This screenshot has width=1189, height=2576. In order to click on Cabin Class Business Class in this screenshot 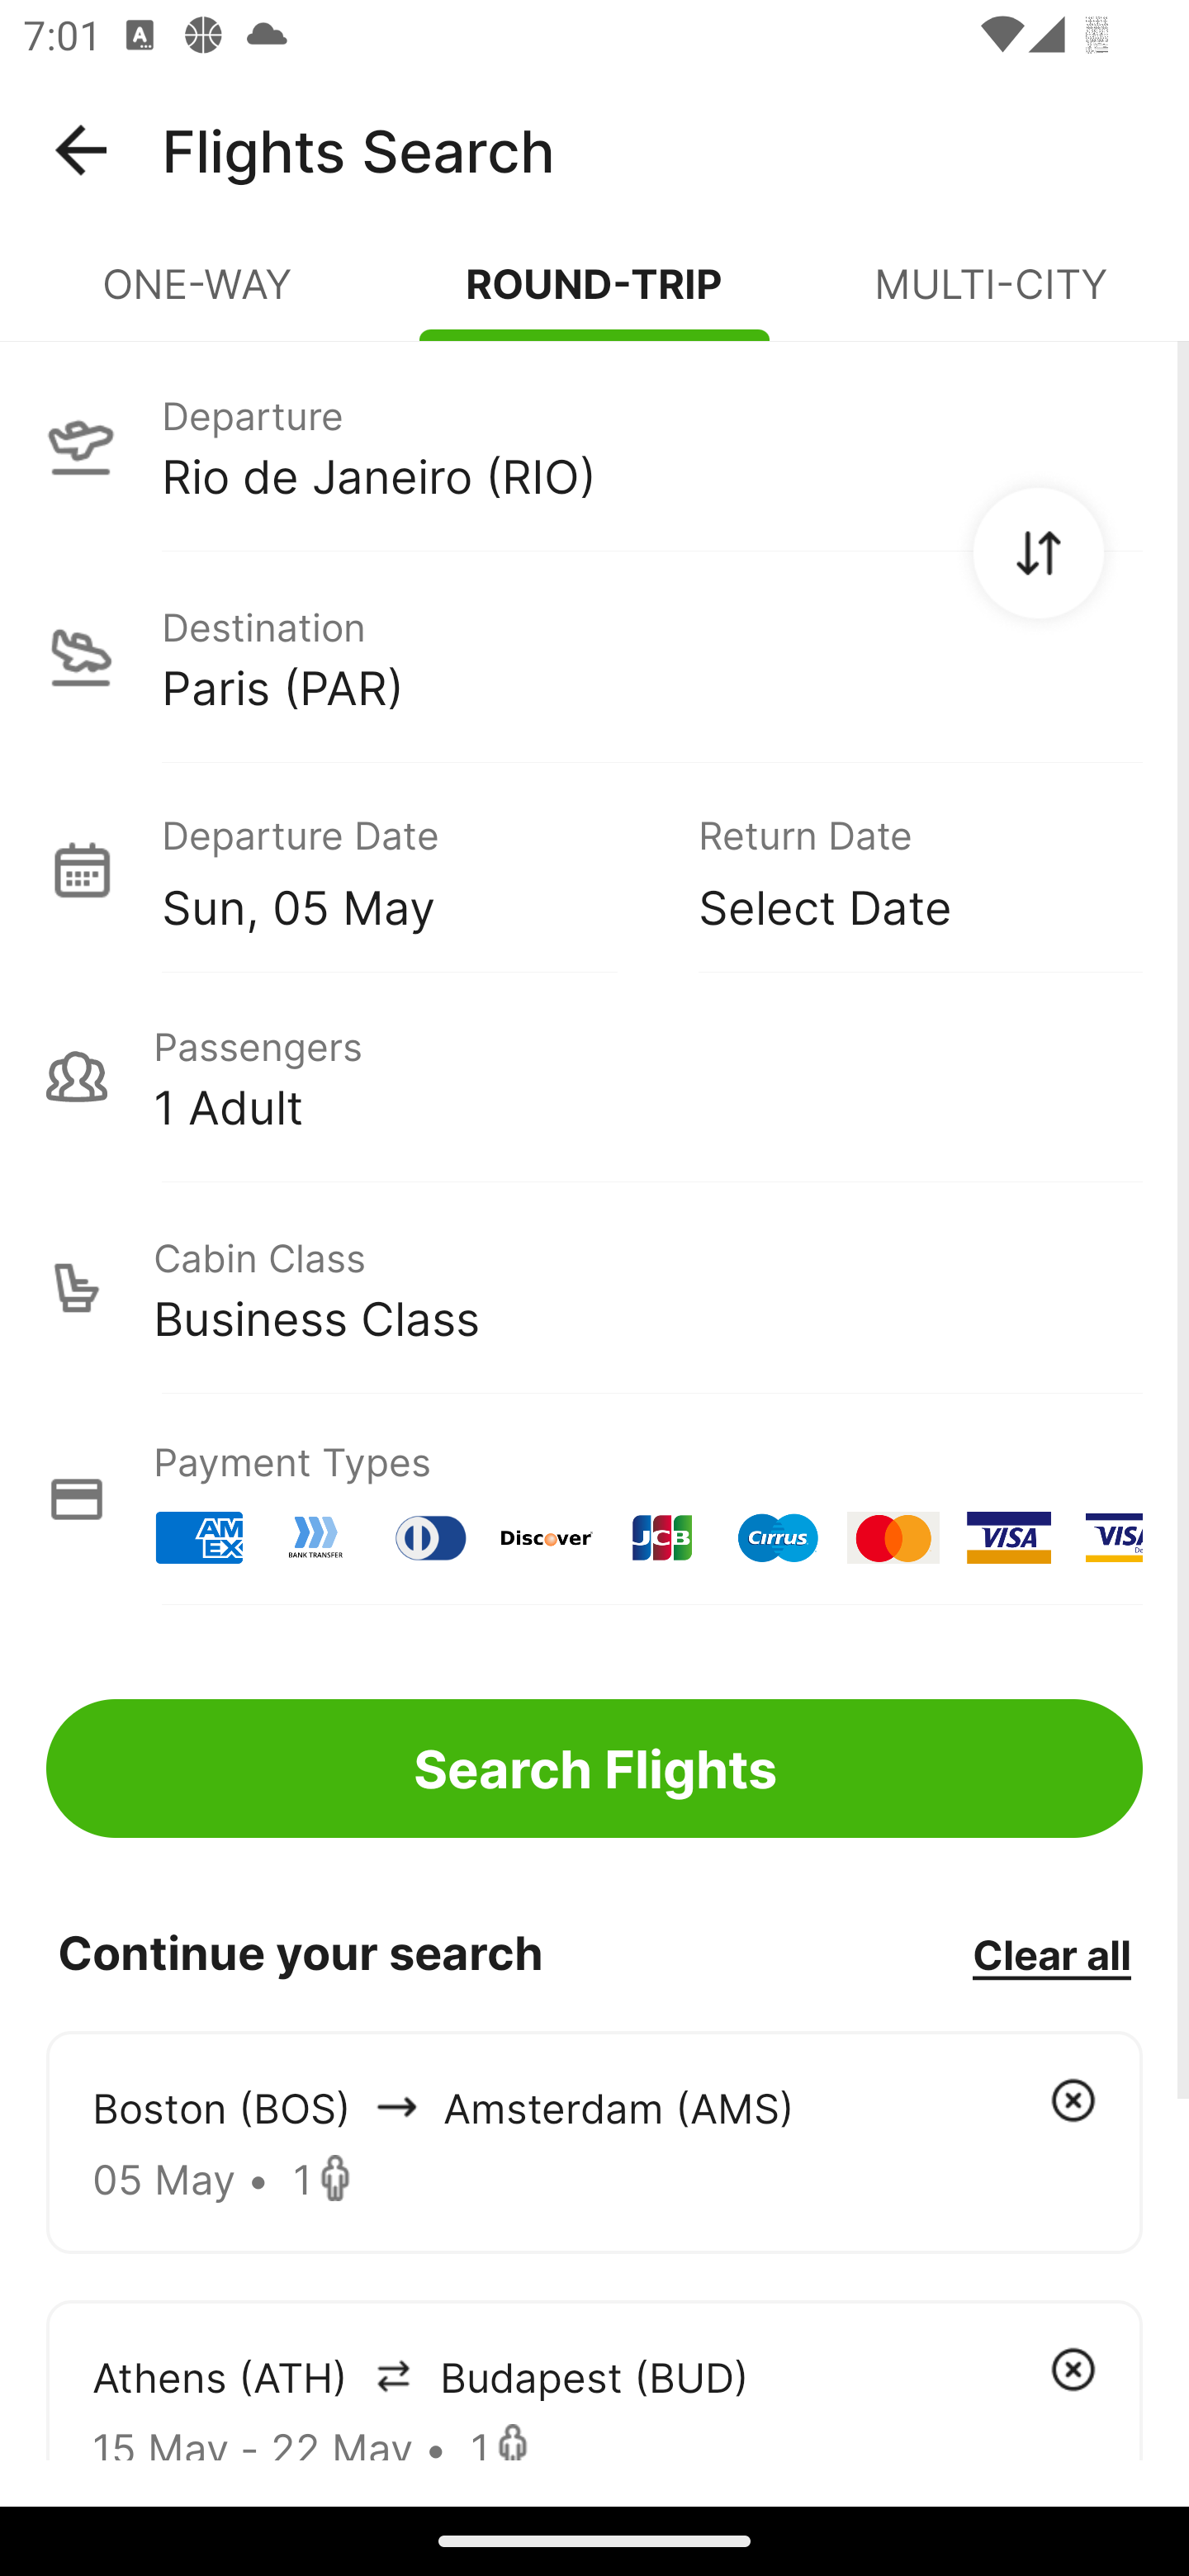, I will do `click(594, 1288)`.